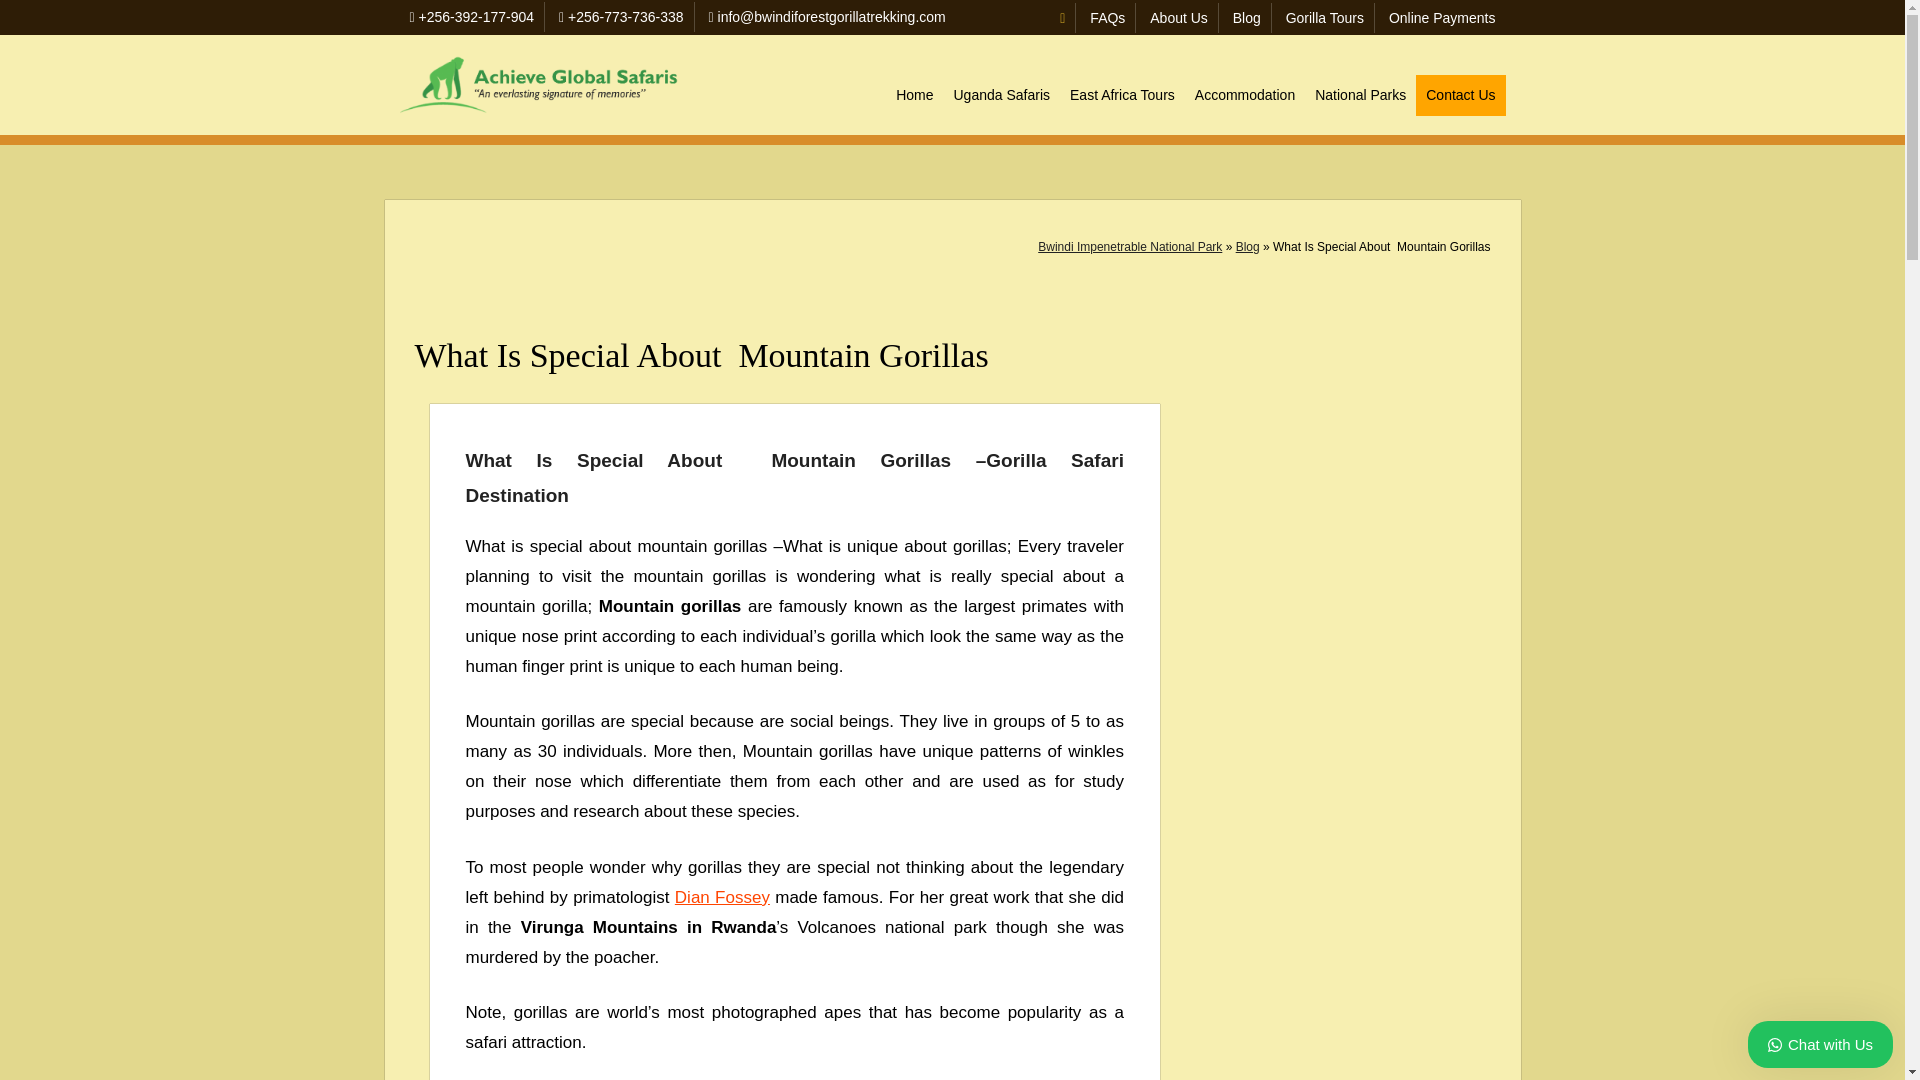 This screenshot has width=1920, height=1080. I want to click on National Parks, so click(1360, 94).